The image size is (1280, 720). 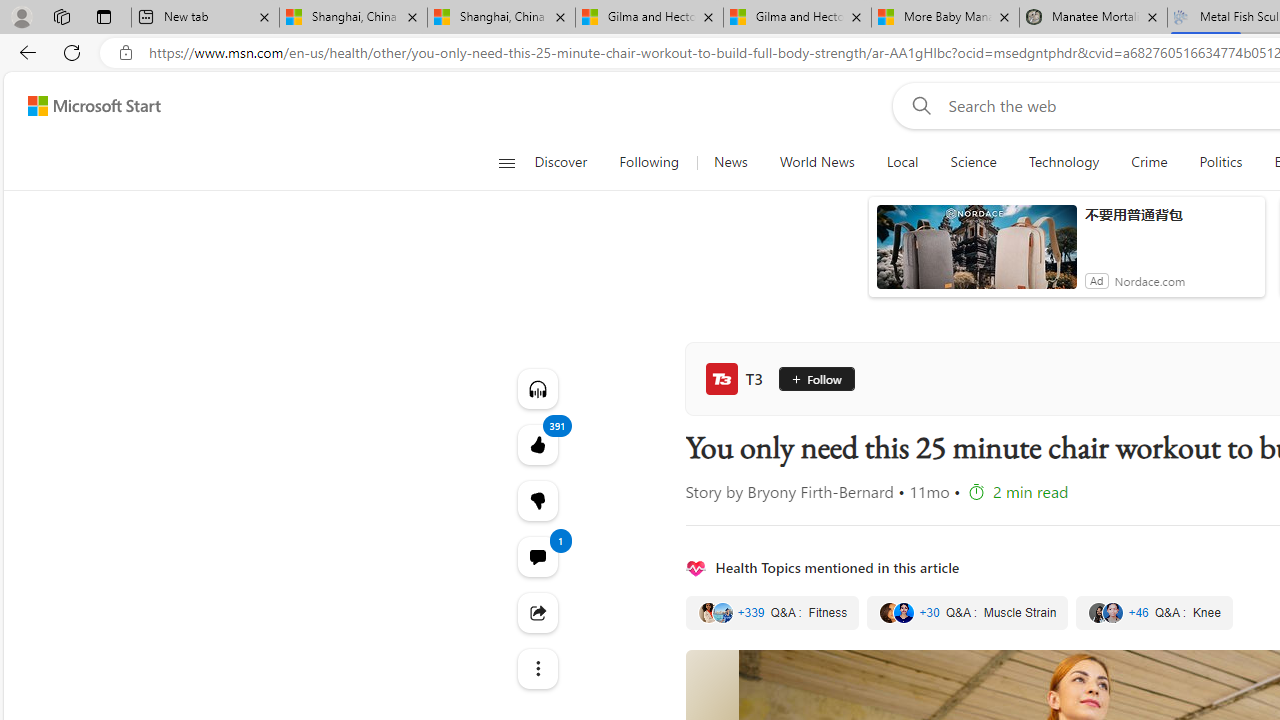 I want to click on World News, so click(x=816, y=162).